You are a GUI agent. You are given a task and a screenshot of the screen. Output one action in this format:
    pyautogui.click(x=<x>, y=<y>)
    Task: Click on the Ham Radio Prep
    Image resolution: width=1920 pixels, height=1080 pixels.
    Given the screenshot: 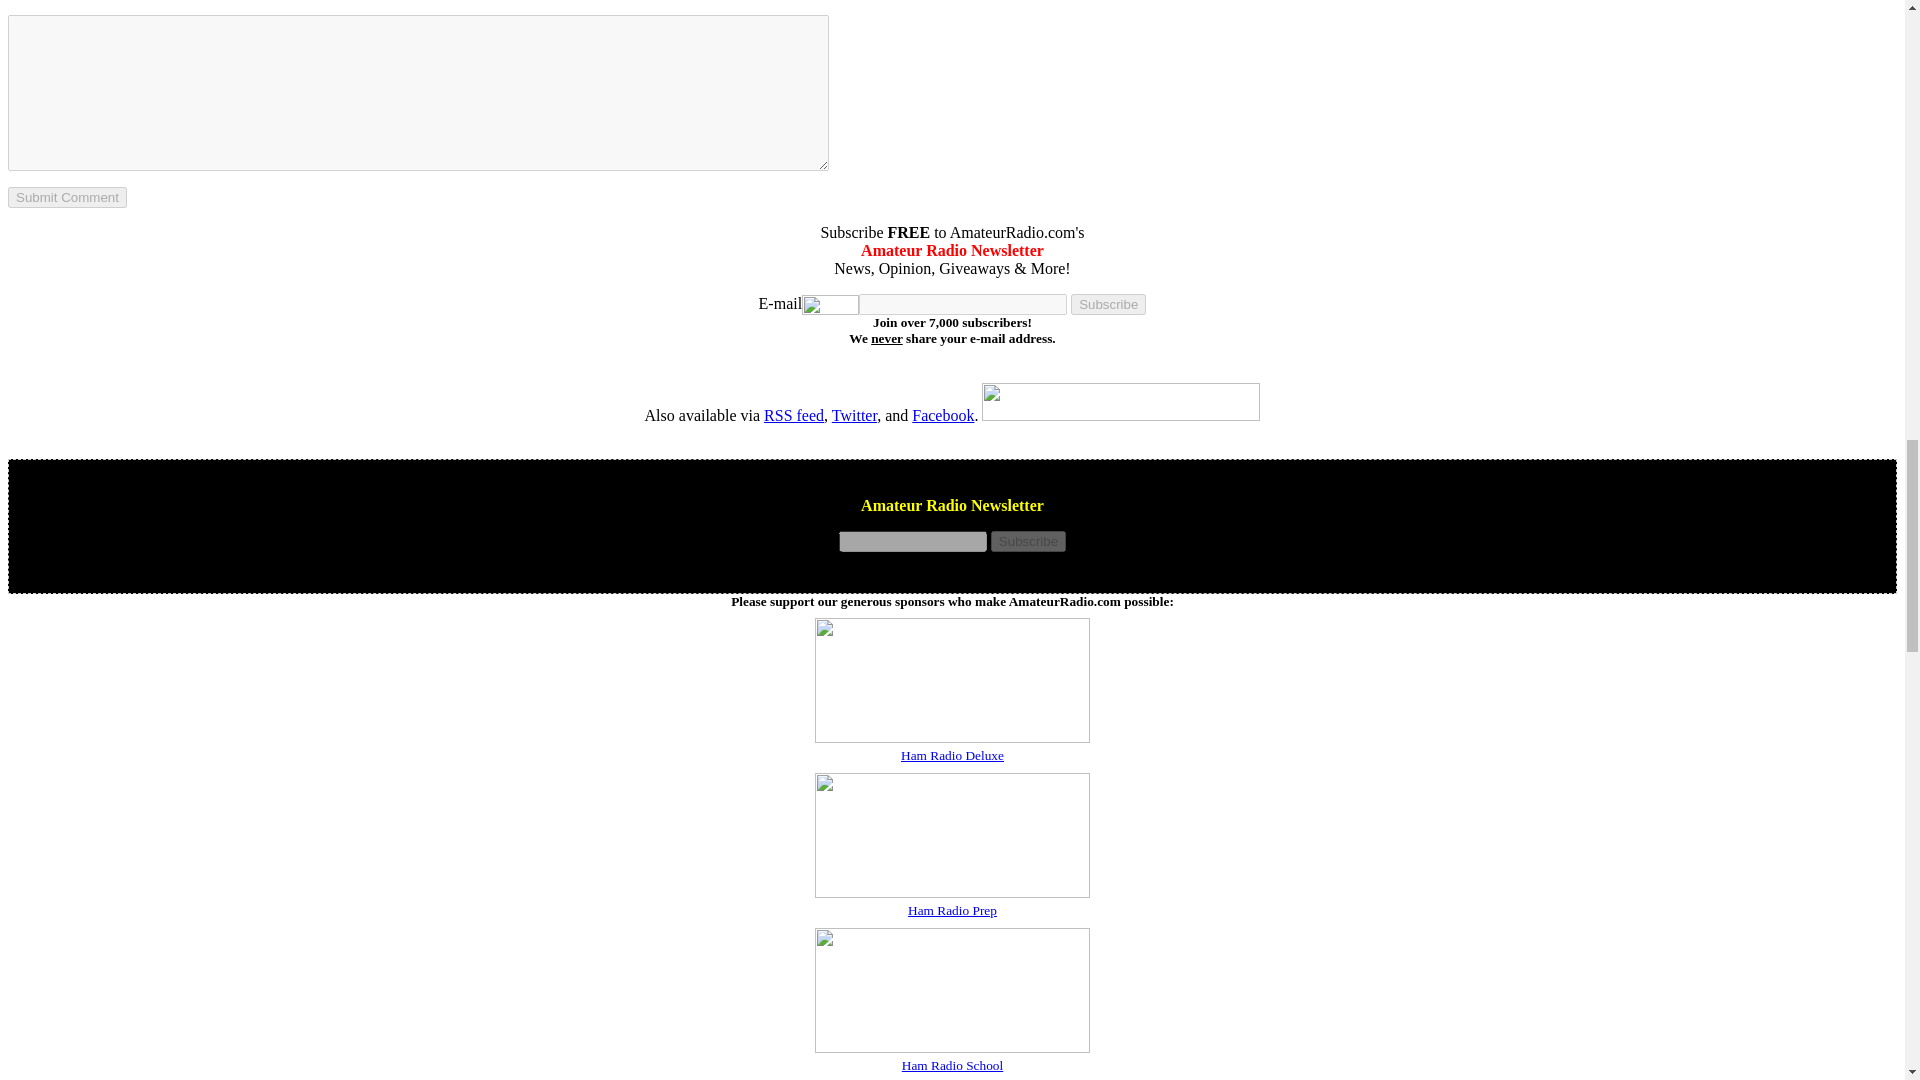 What is the action you would take?
    pyautogui.click(x=952, y=909)
    